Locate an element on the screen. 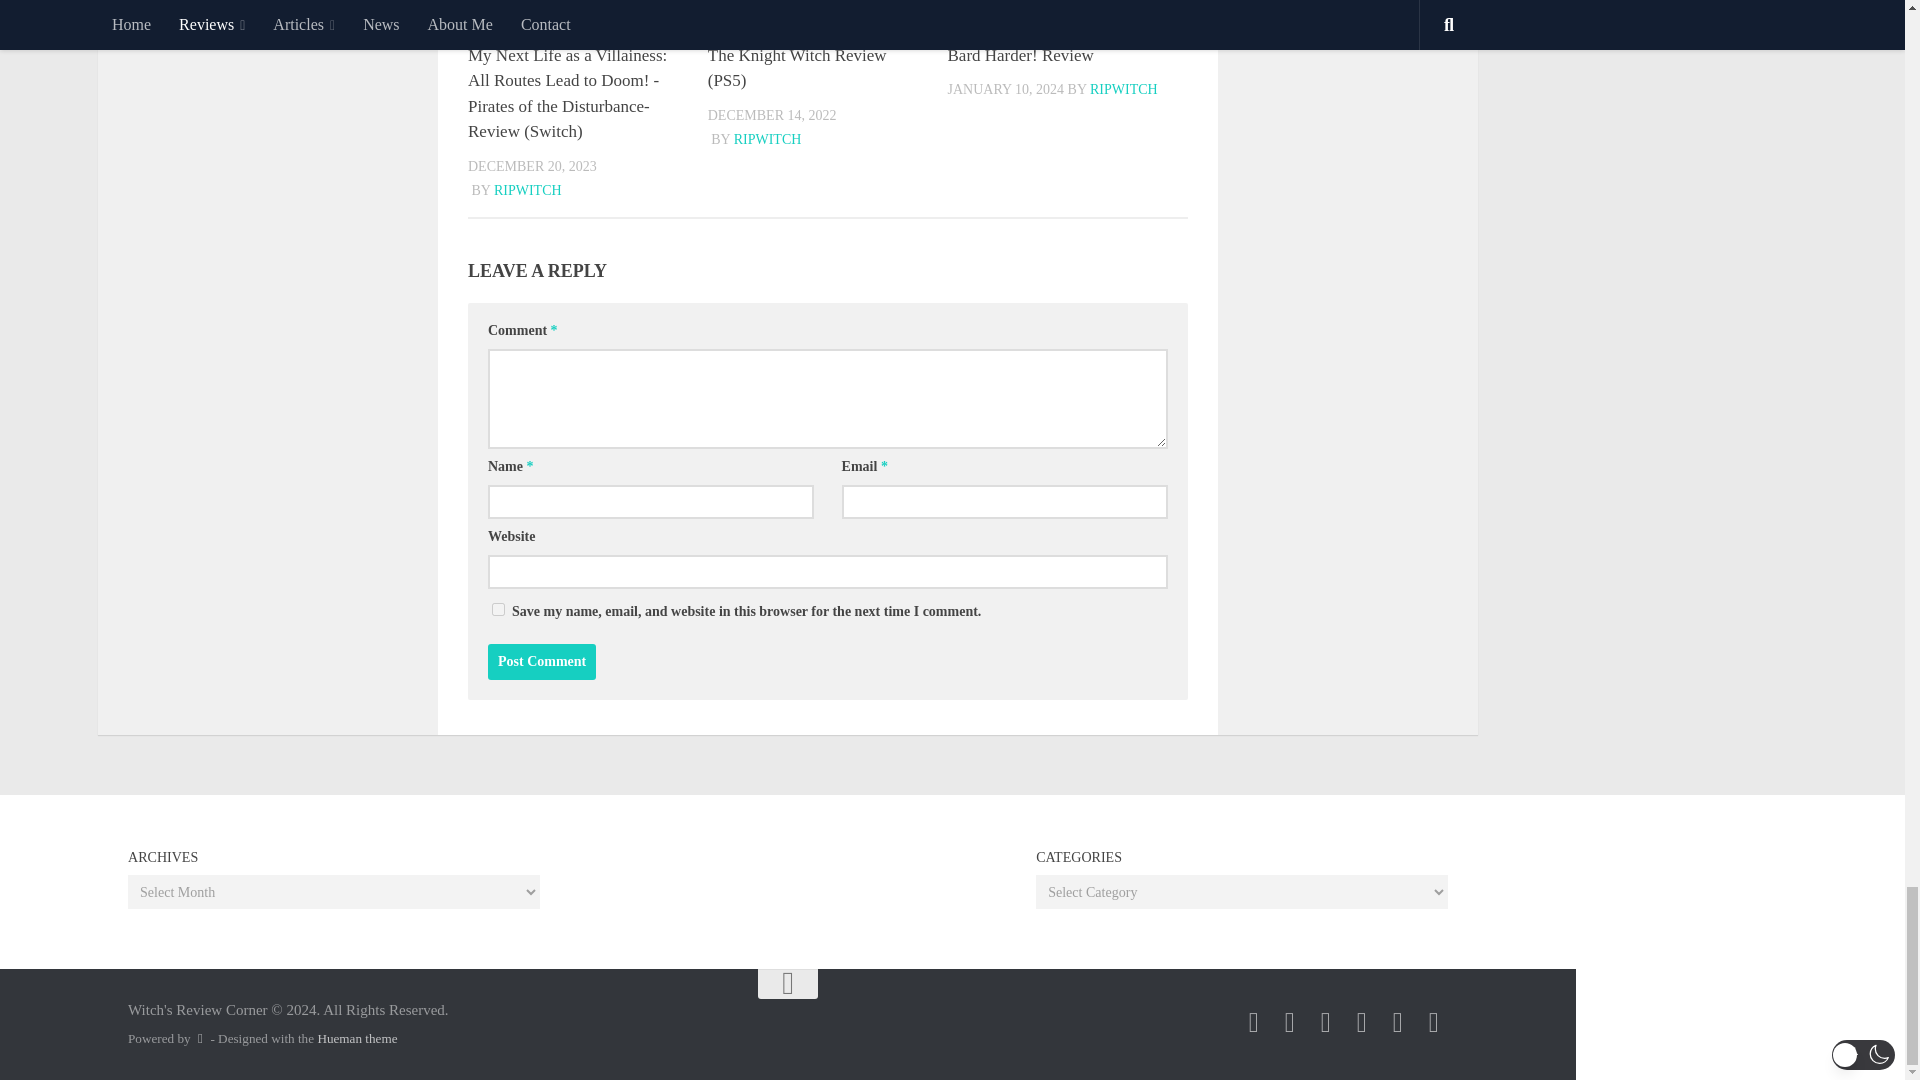 Image resolution: width=1920 pixels, height=1080 pixels. Posts by RipWitch is located at coordinates (768, 138).